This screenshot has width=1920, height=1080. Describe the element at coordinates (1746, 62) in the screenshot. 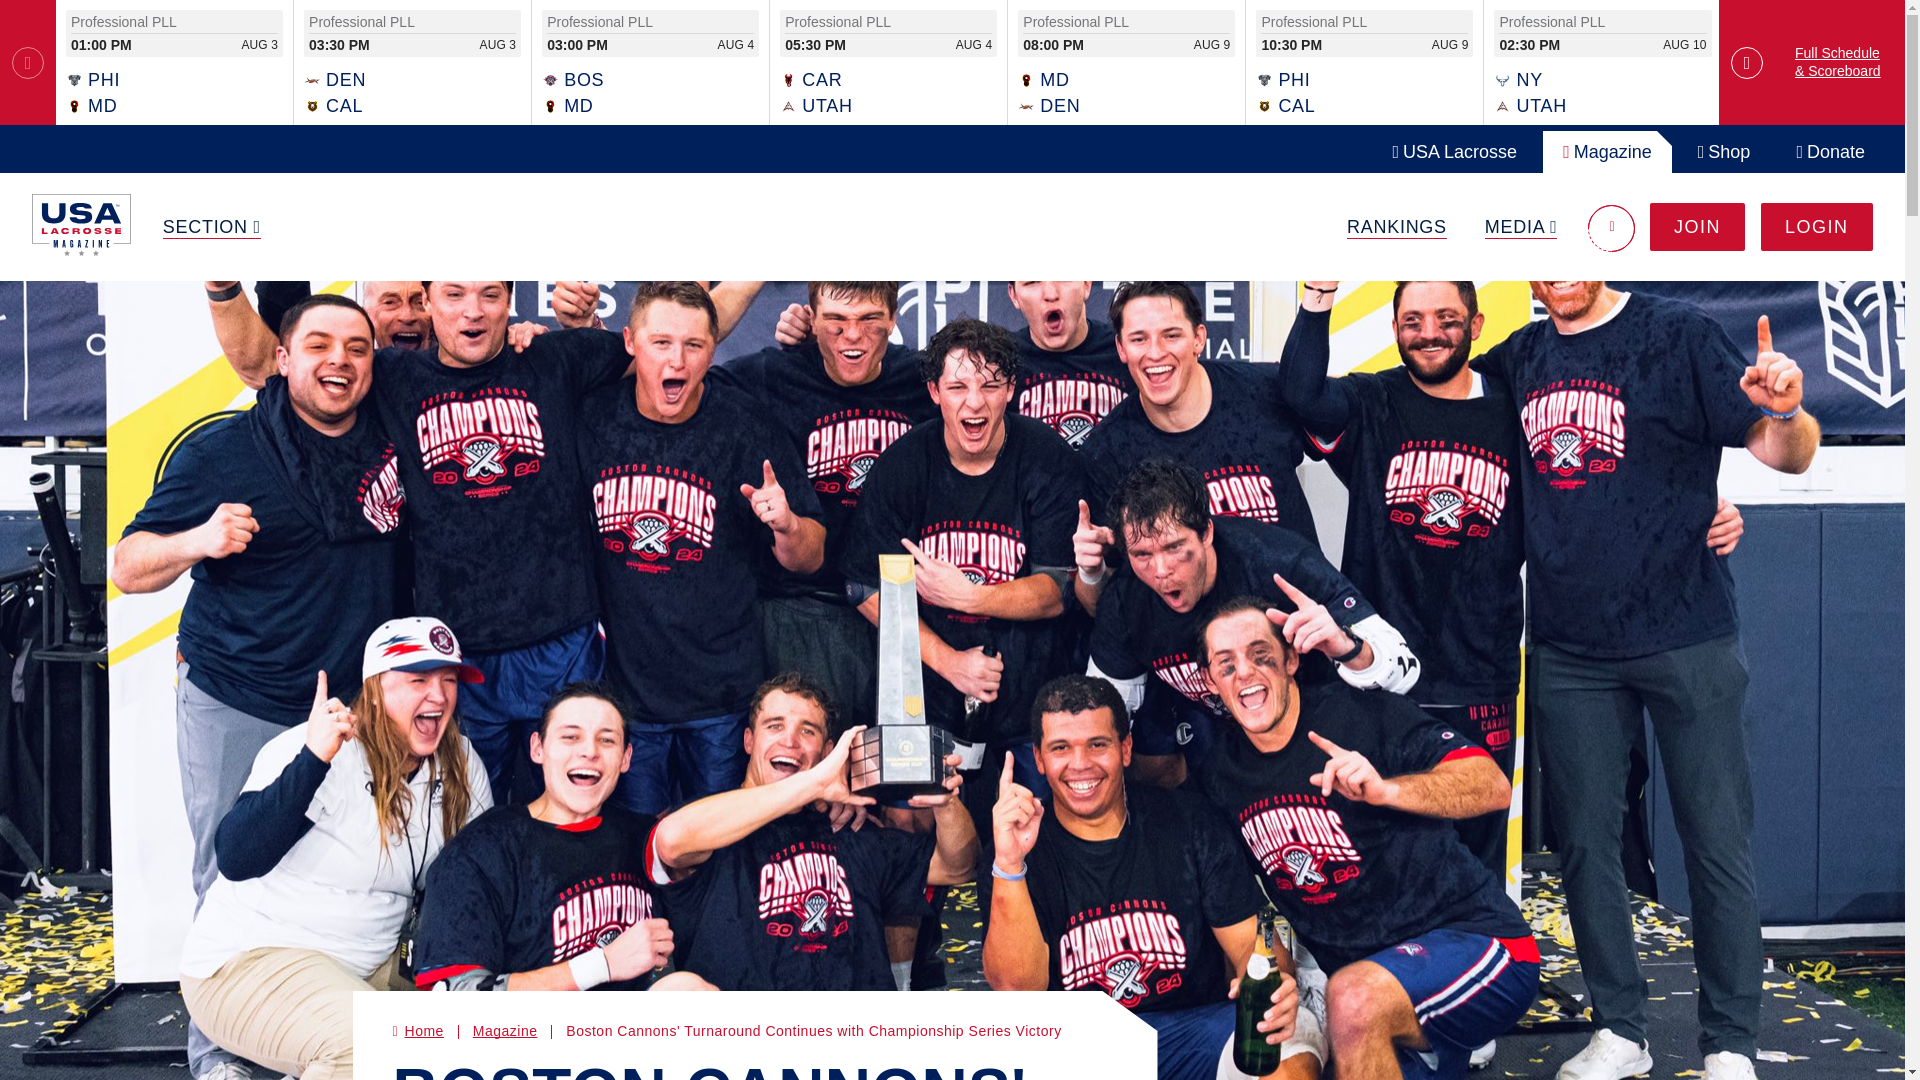

I see `Next` at that location.